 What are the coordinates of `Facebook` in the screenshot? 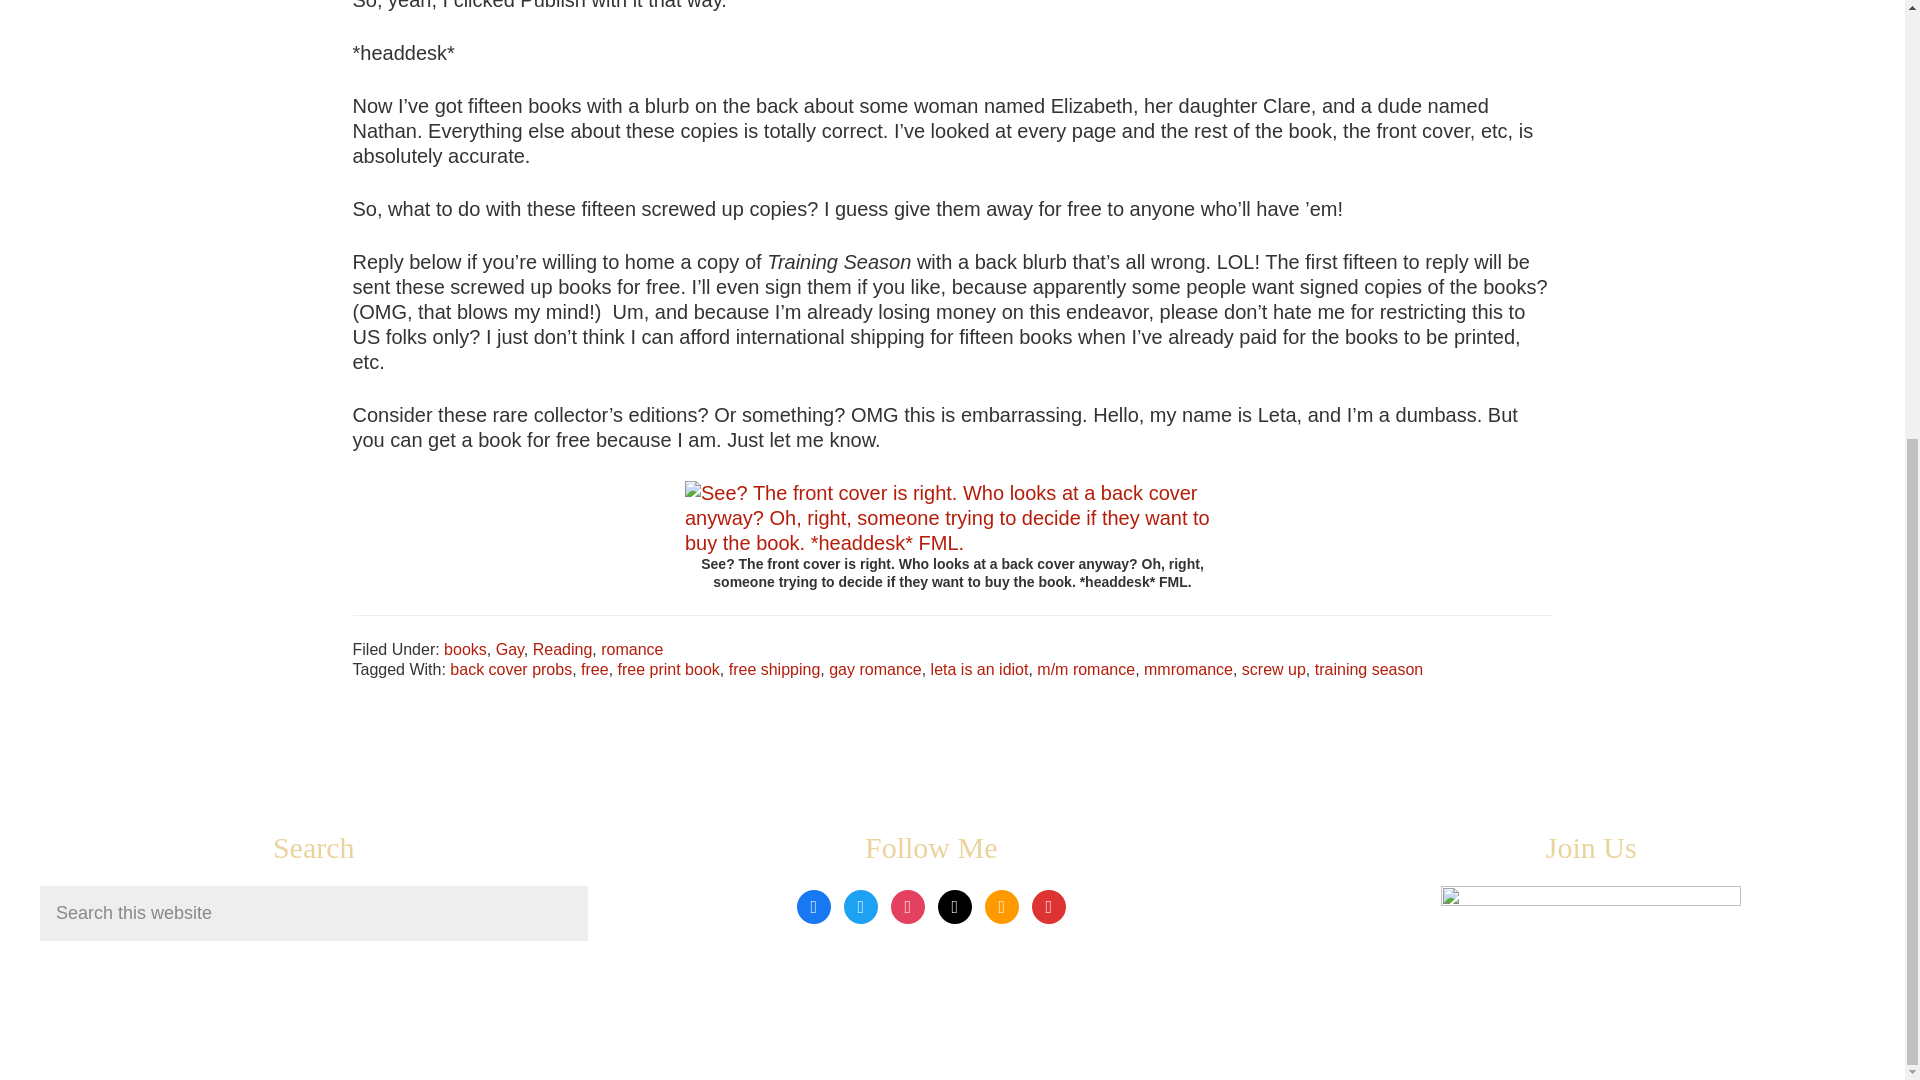 It's located at (814, 906).